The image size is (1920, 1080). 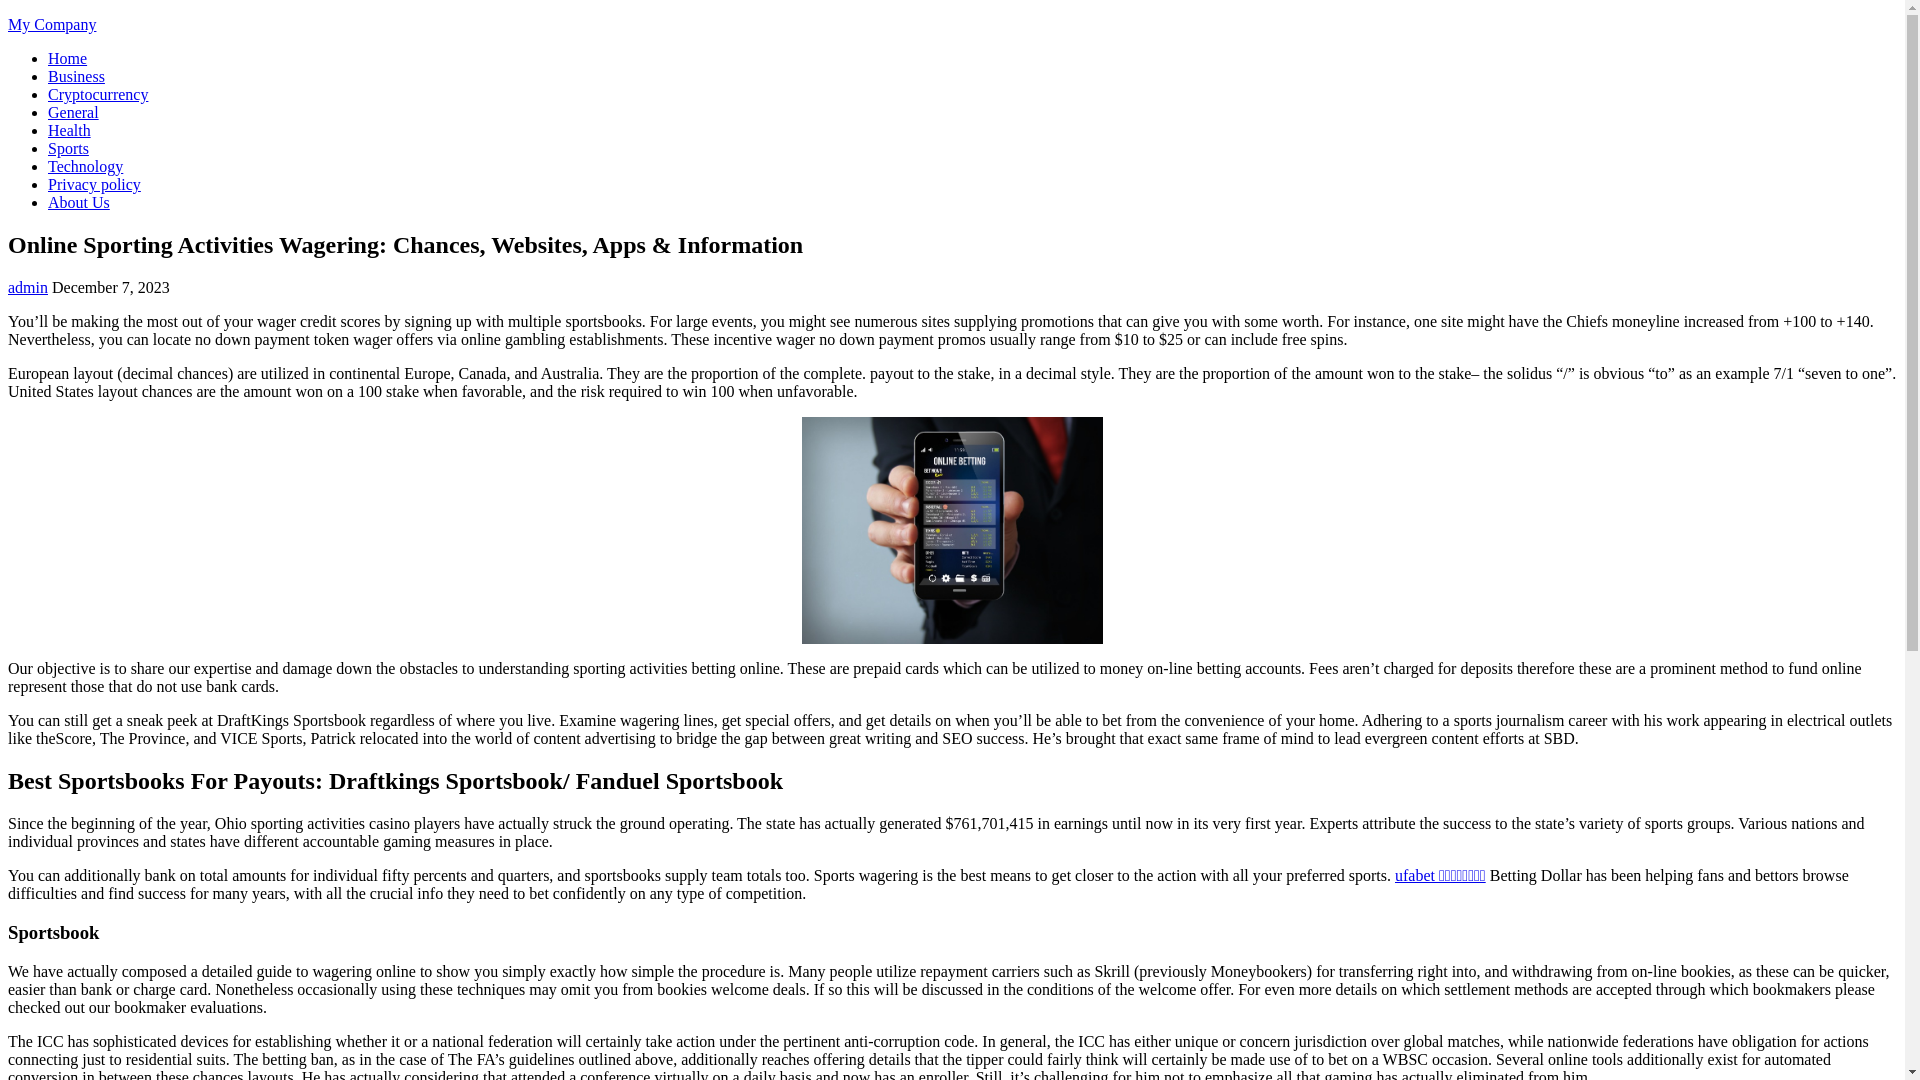 What do you see at coordinates (68, 148) in the screenshot?
I see `Sports` at bounding box center [68, 148].